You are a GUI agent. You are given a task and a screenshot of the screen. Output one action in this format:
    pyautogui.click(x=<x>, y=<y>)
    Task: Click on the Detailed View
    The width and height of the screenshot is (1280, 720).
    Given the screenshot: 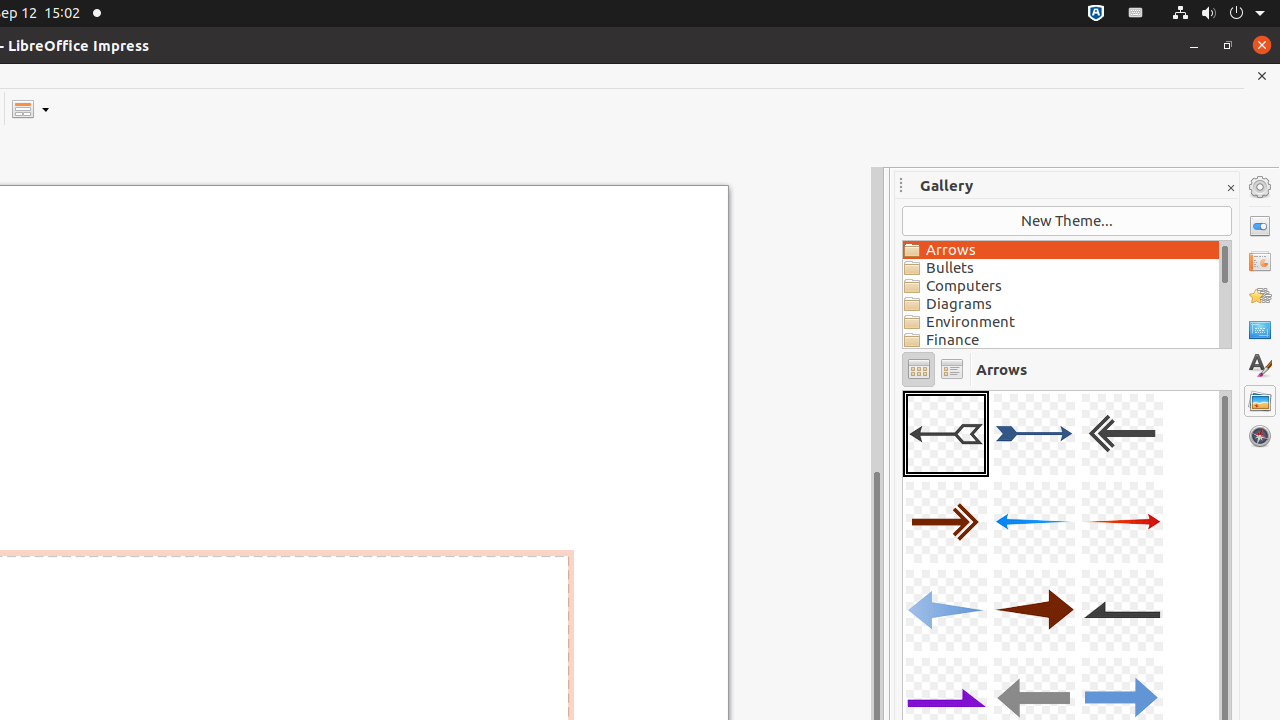 What is the action you would take?
    pyautogui.click(x=952, y=370)
    